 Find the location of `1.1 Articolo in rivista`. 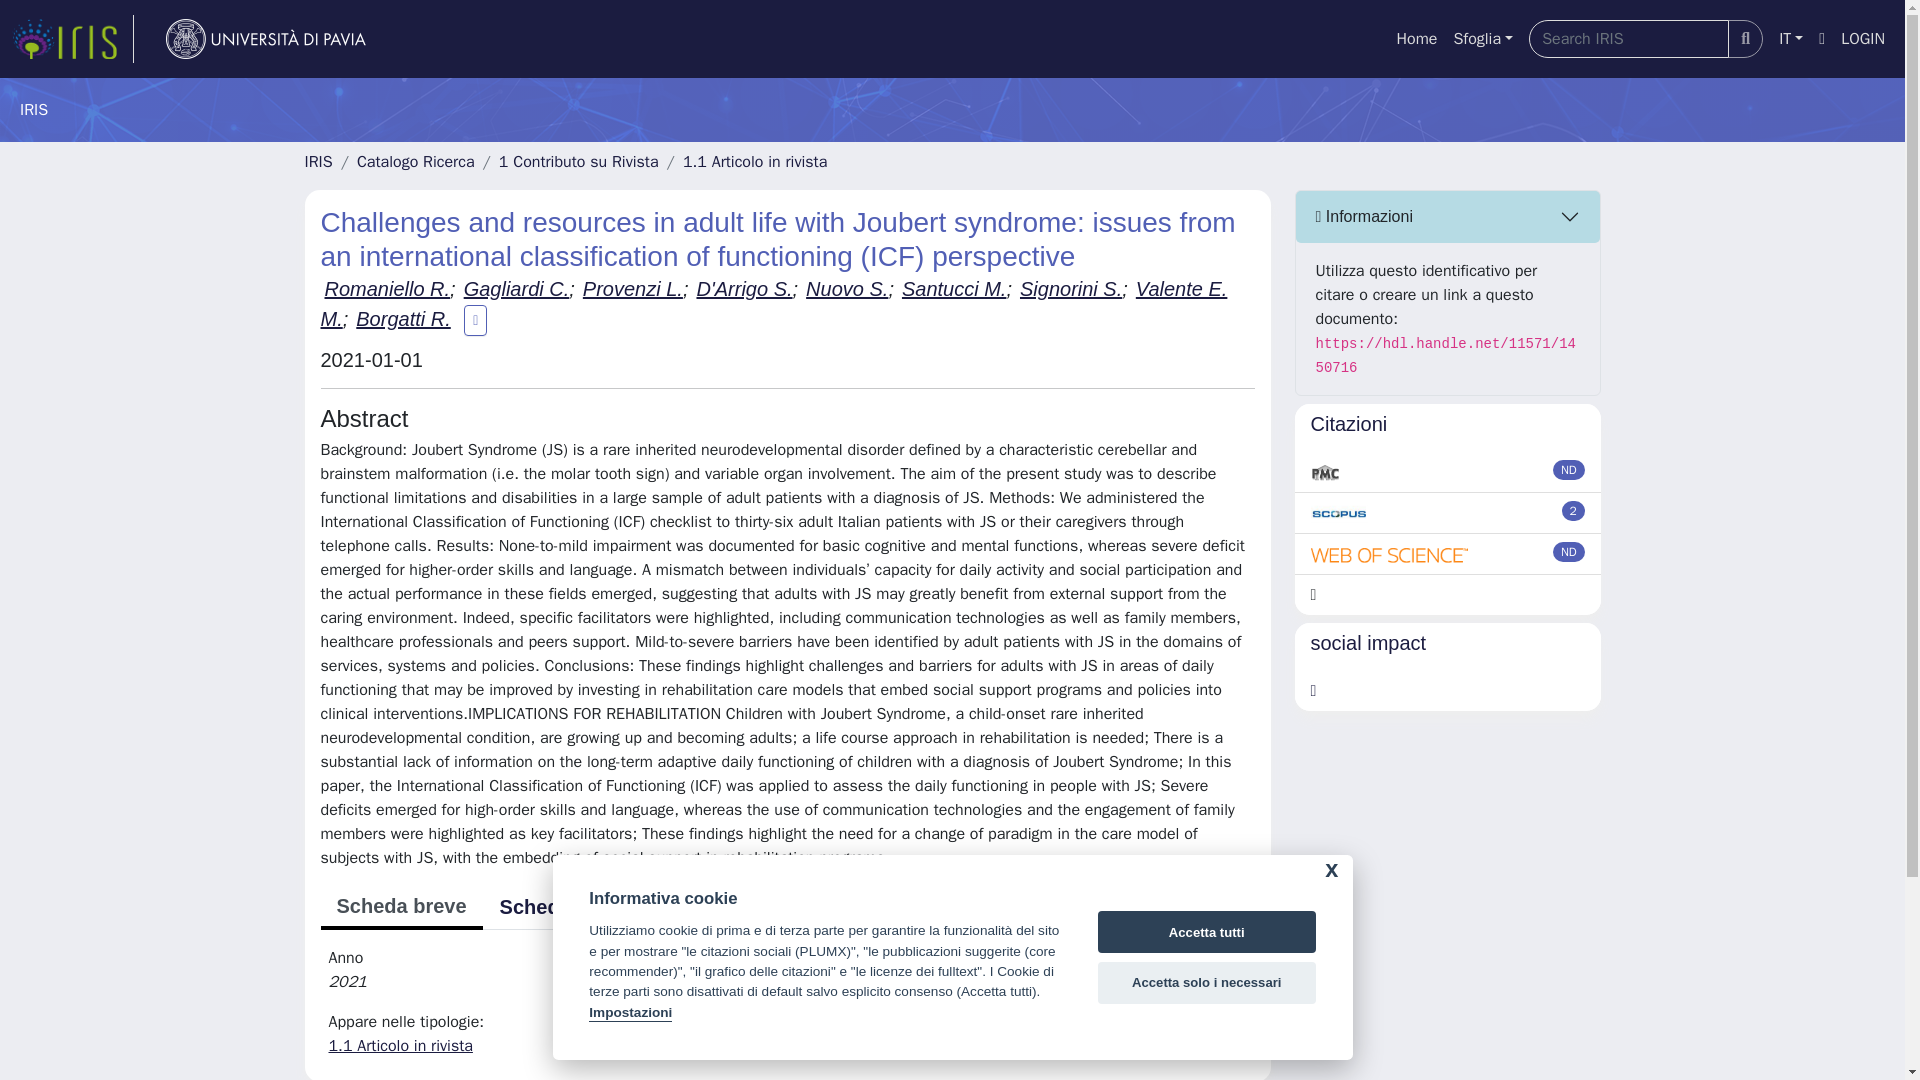

1.1 Articolo in rivista is located at coordinates (755, 162).